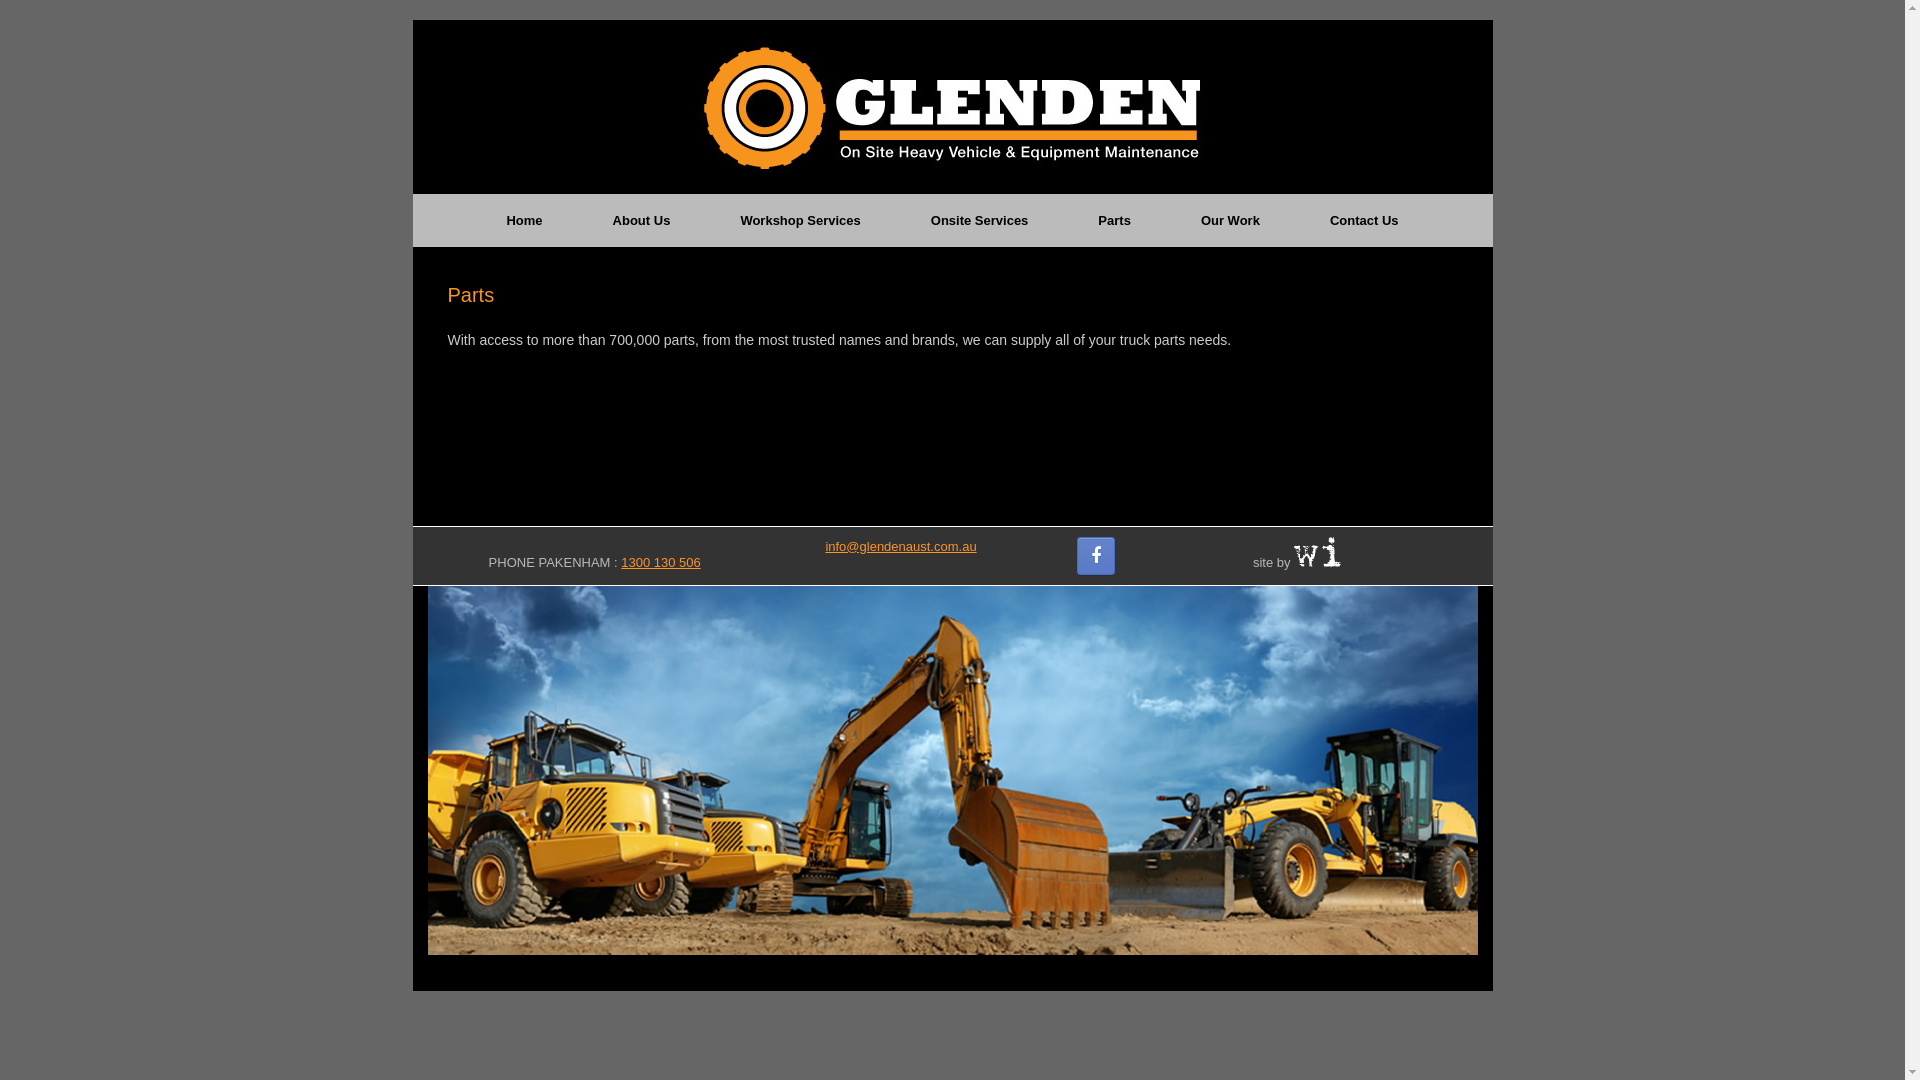 Image resolution: width=1920 pixels, height=1080 pixels. What do you see at coordinates (800, 220) in the screenshot?
I see `Workshop Services` at bounding box center [800, 220].